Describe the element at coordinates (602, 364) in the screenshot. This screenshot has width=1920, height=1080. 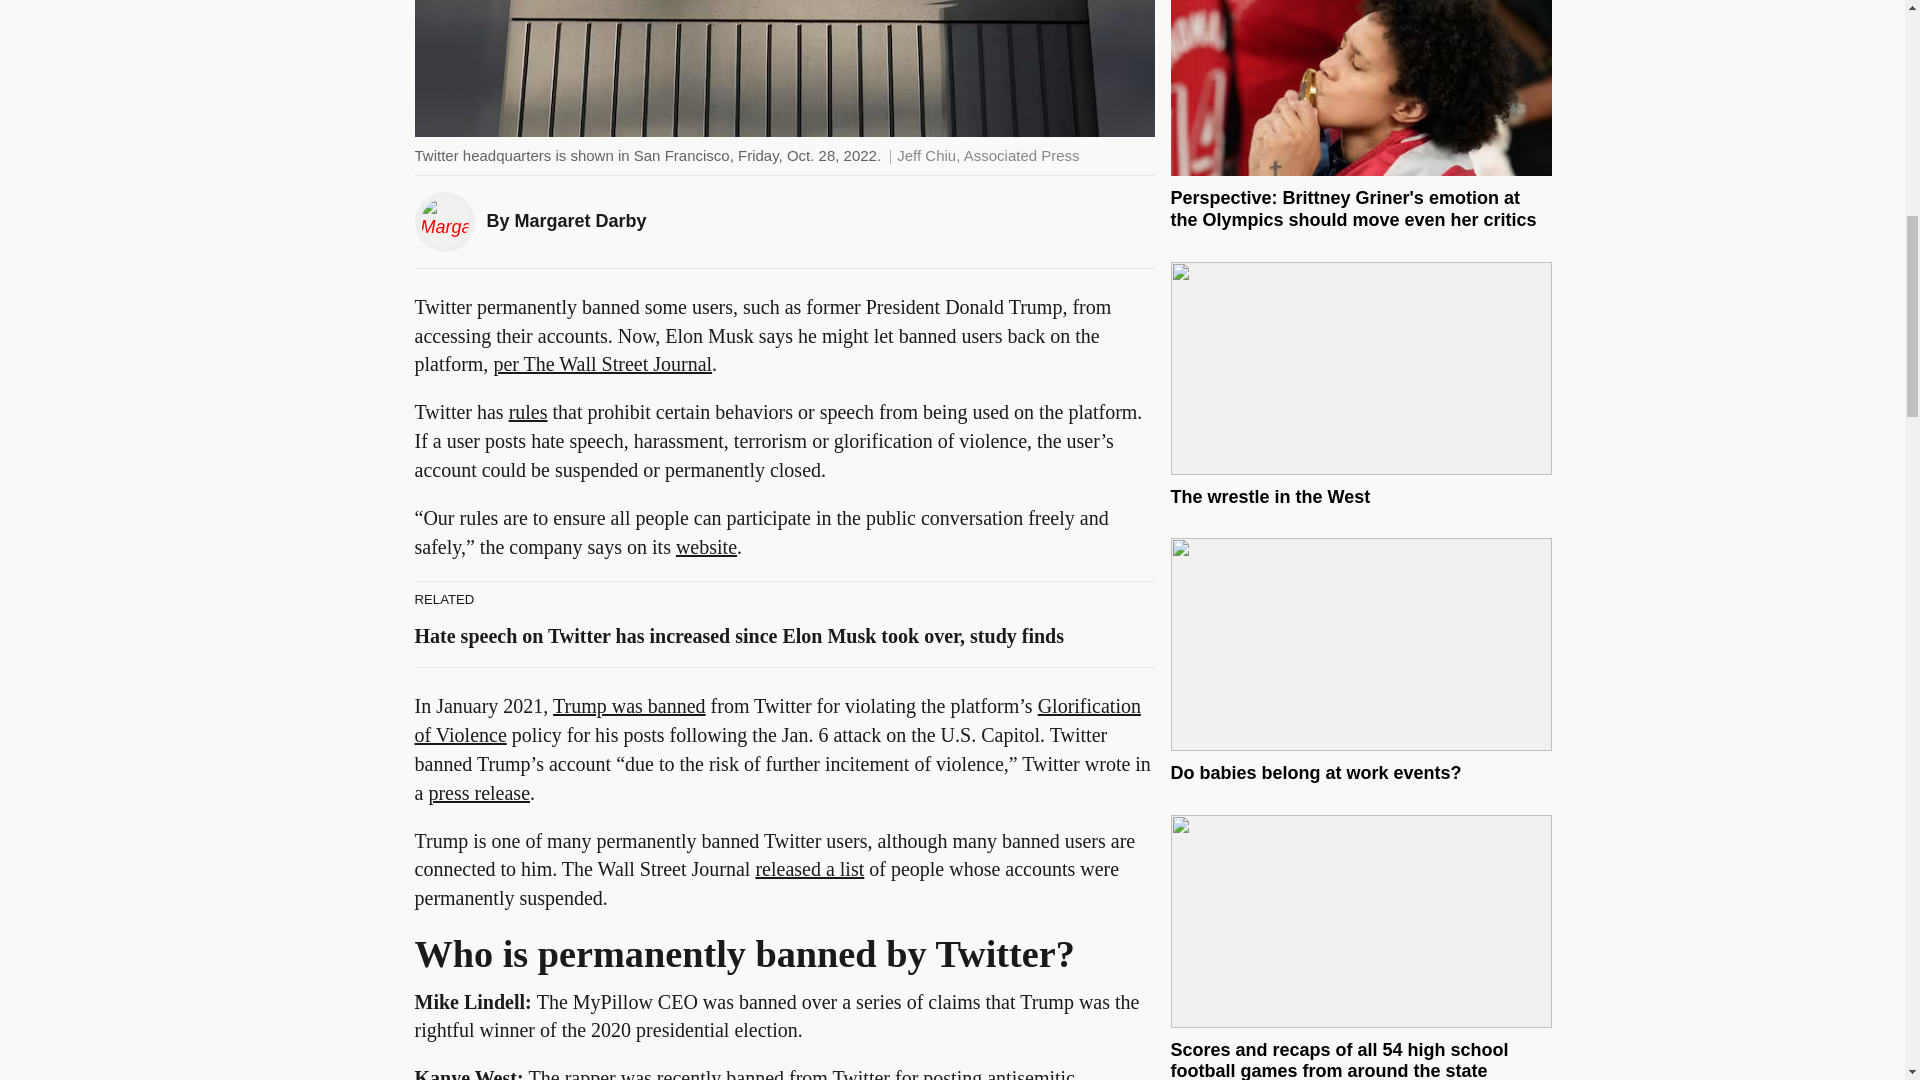
I see `per The Wall Street Journal` at that location.